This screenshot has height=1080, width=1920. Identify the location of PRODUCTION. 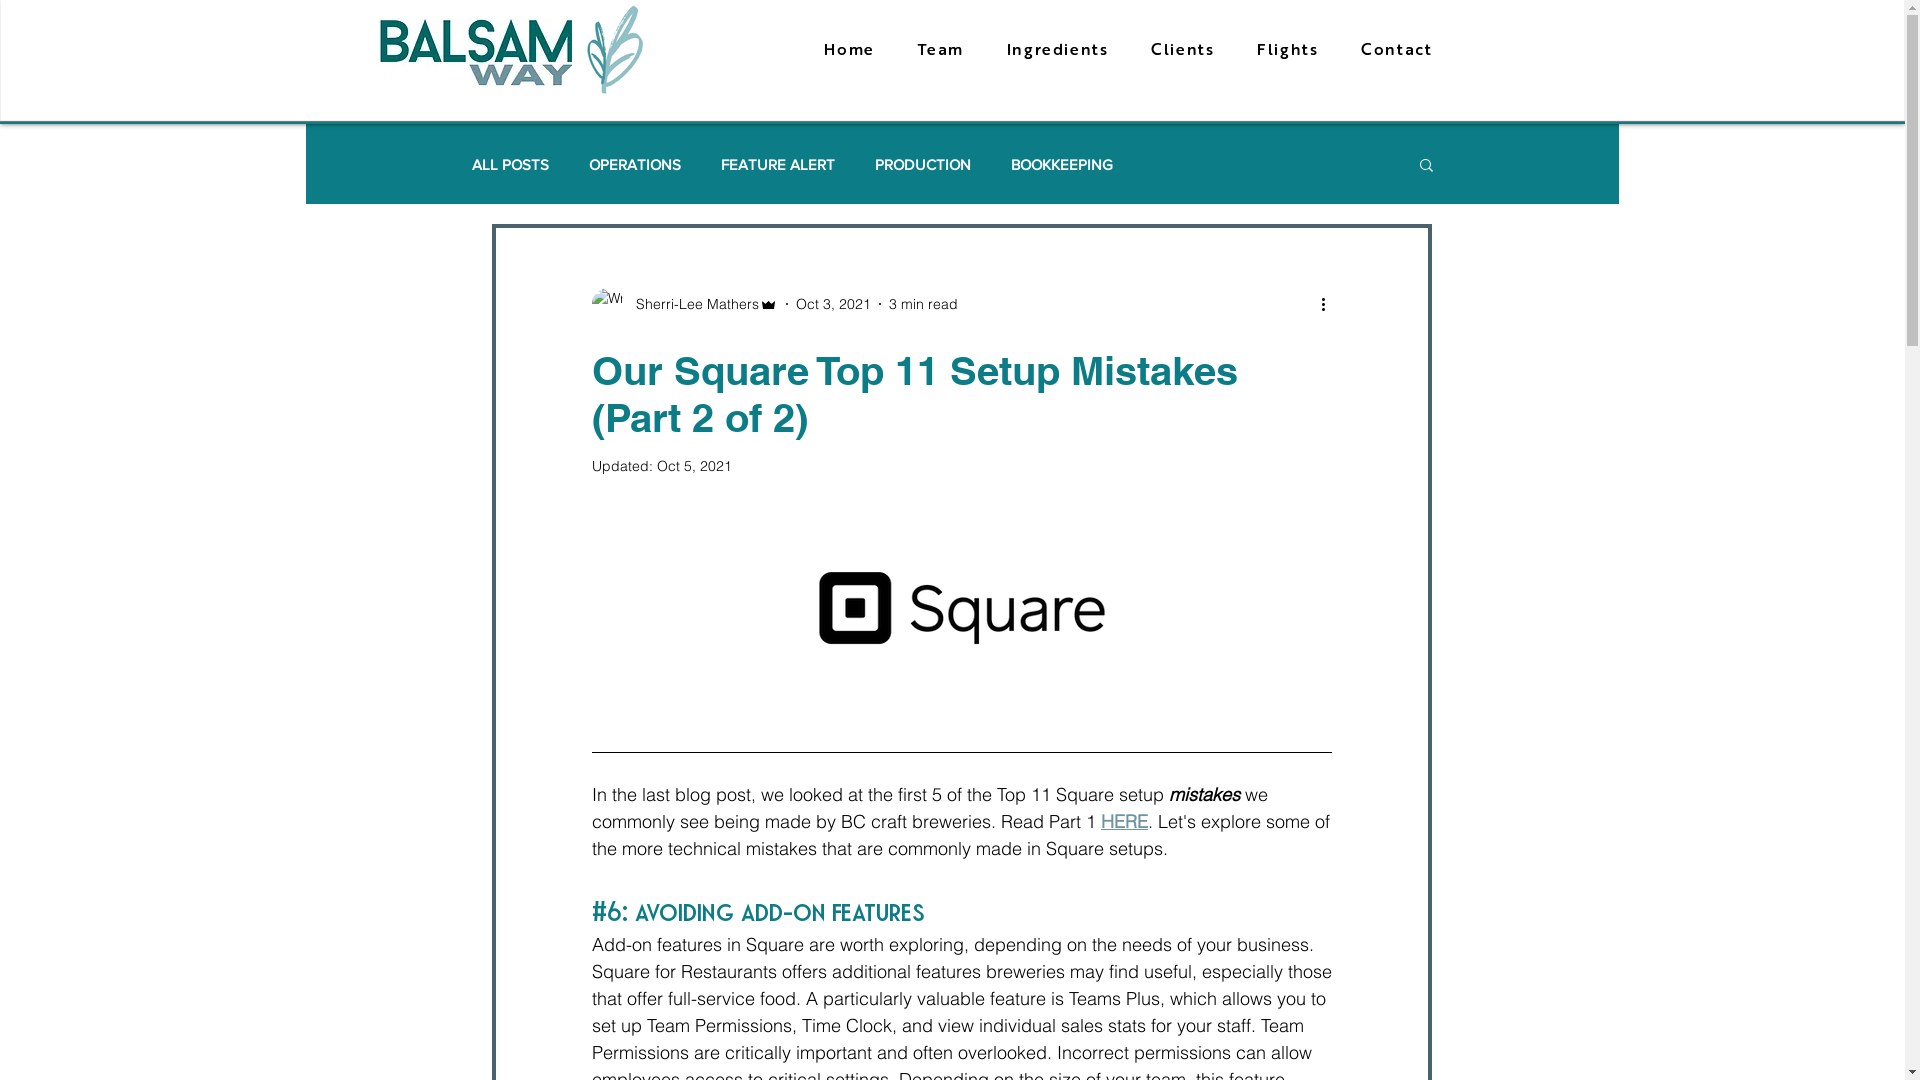
(923, 164).